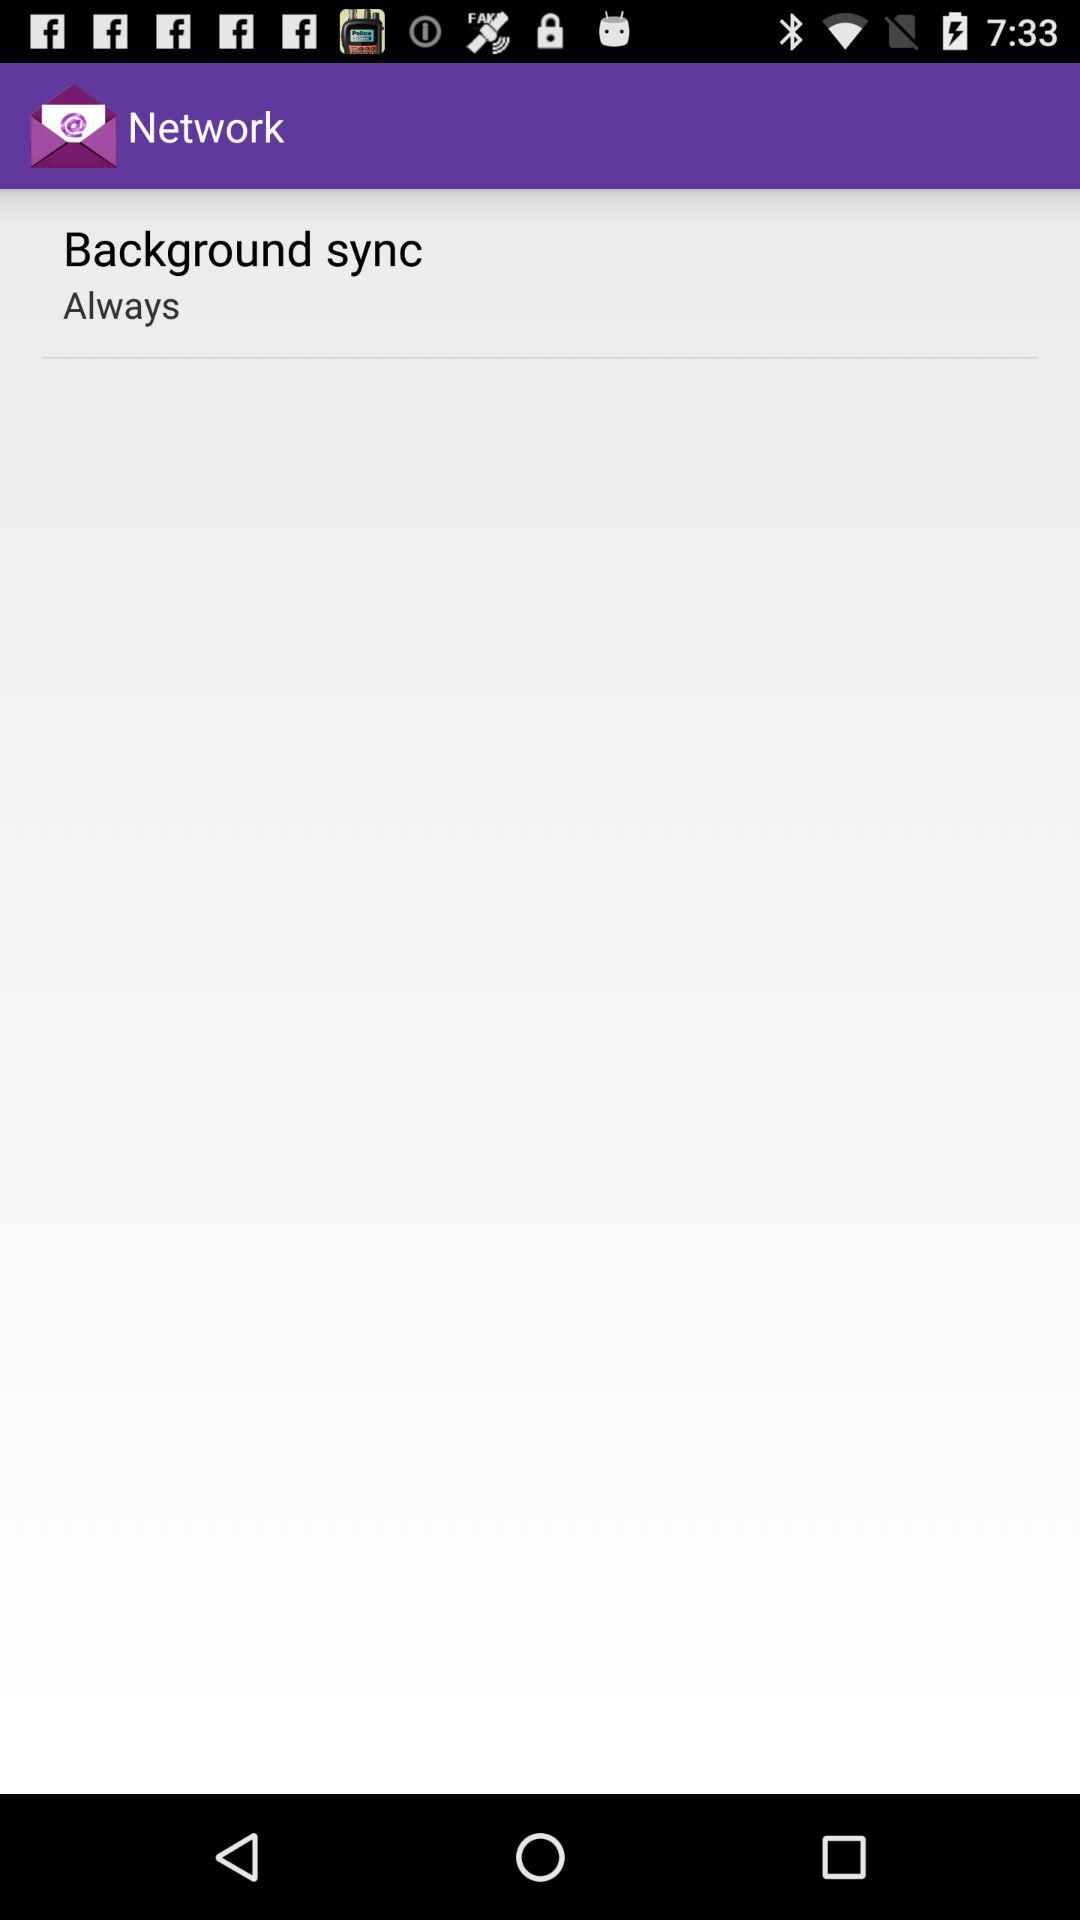 The width and height of the screenshot is (1080, 1920). I want to click on choose always, so click(122, 304).